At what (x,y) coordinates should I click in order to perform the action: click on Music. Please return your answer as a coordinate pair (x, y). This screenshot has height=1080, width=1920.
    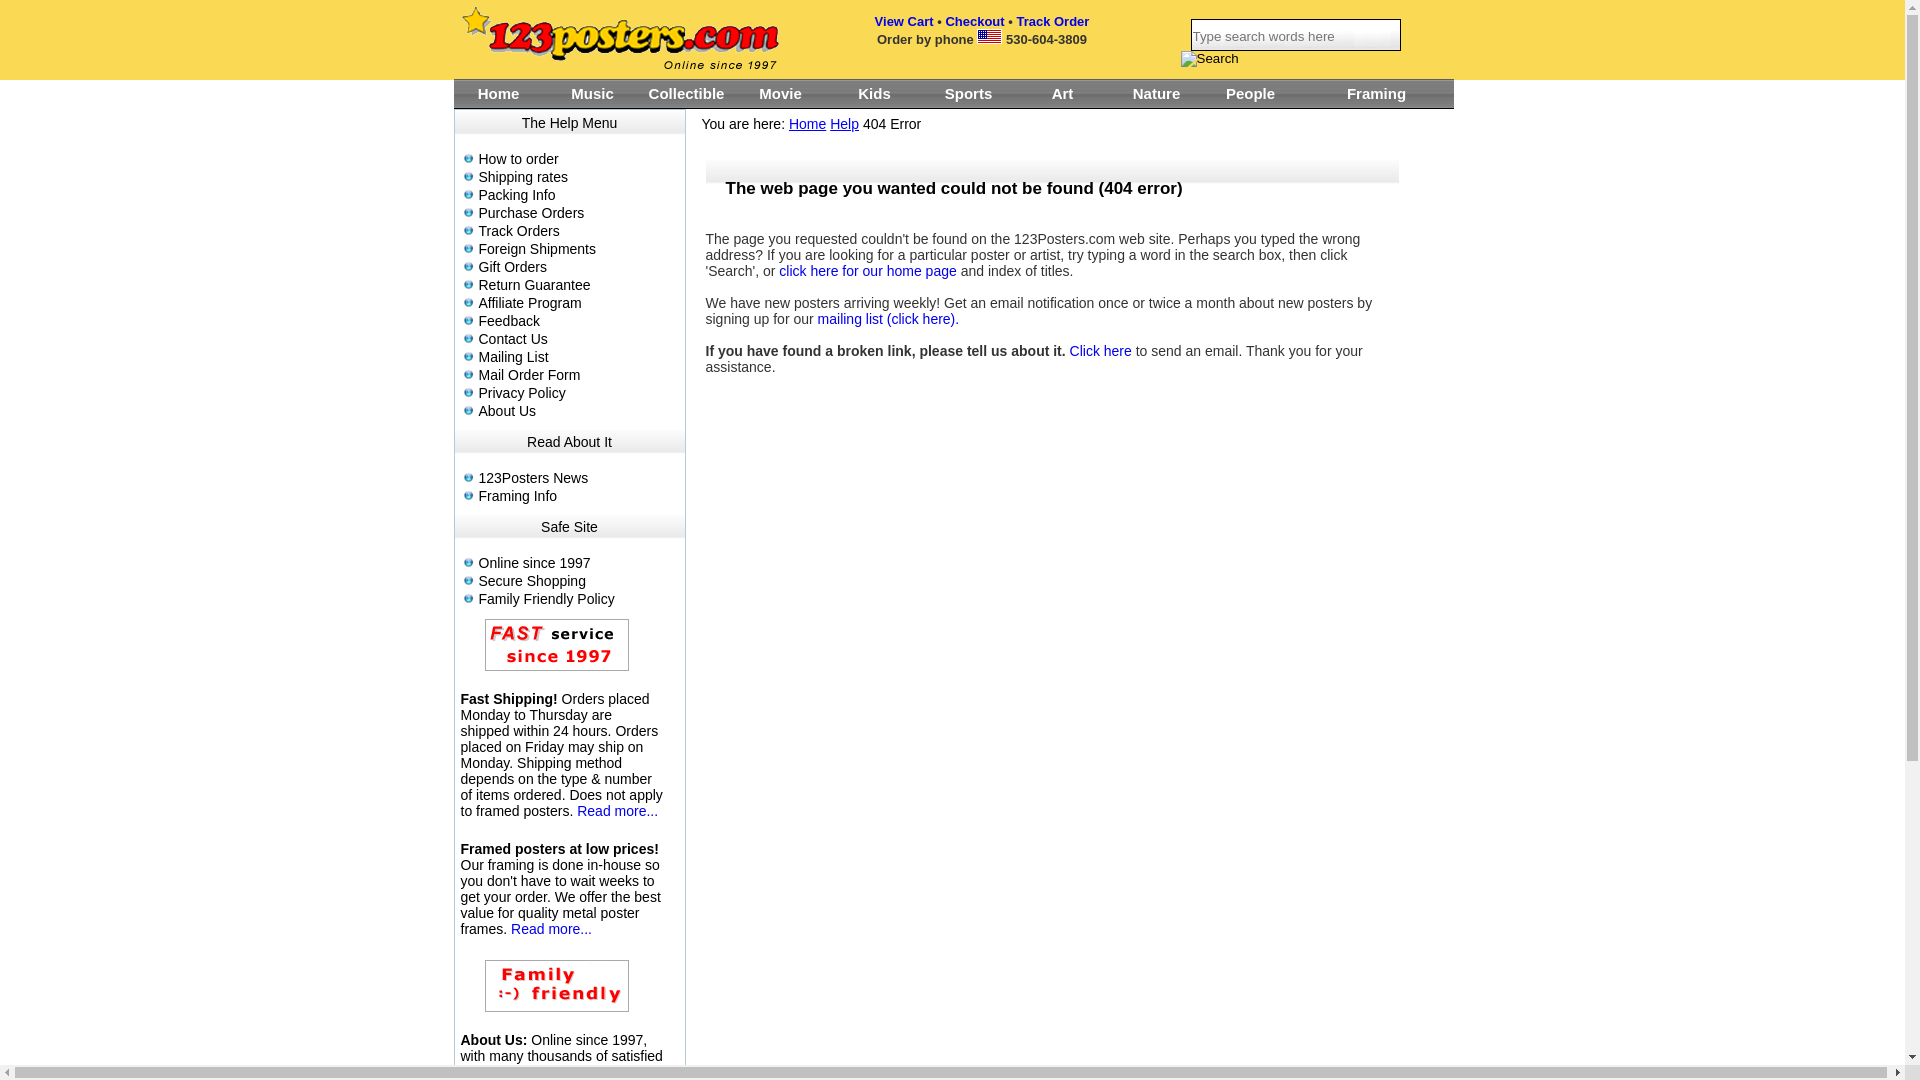
    Looking at the image, I should click on (593, 94).